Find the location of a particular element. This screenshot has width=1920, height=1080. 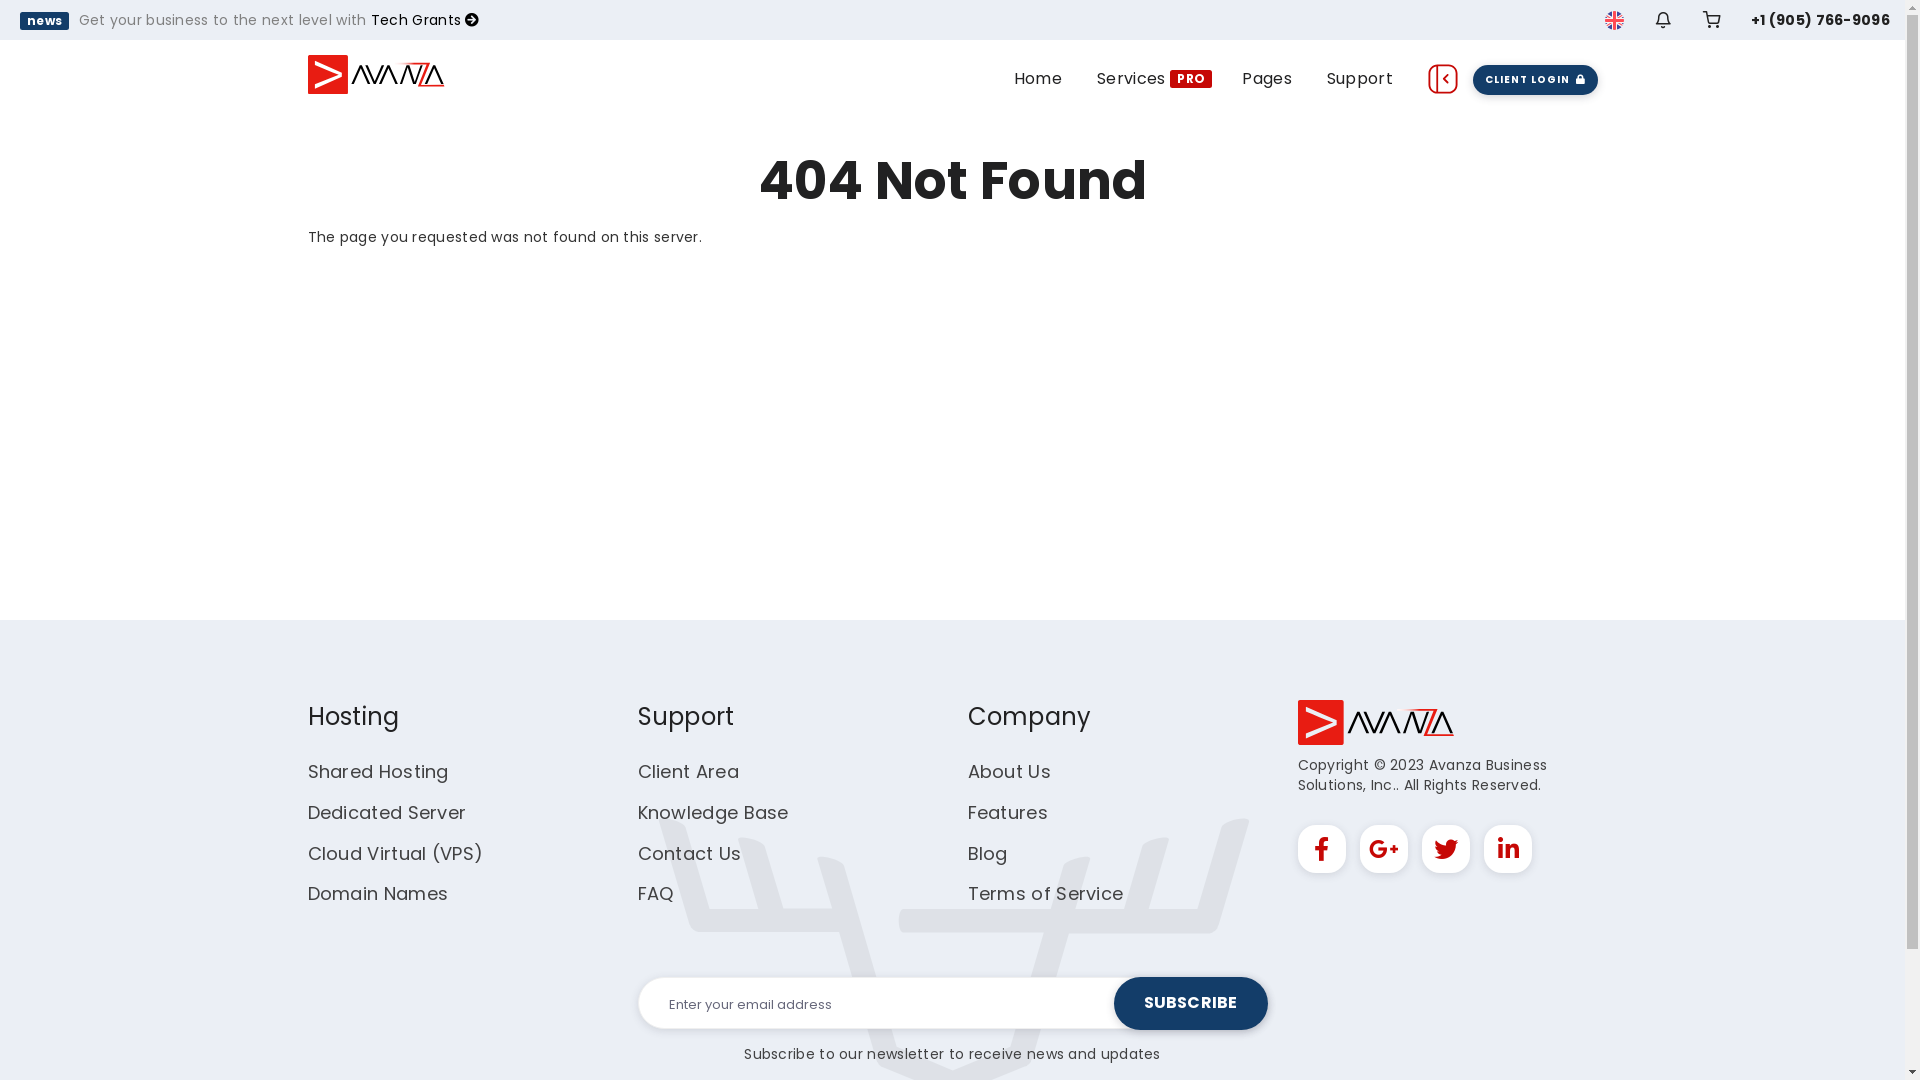

FAQ is located at coordinates (656, 894).